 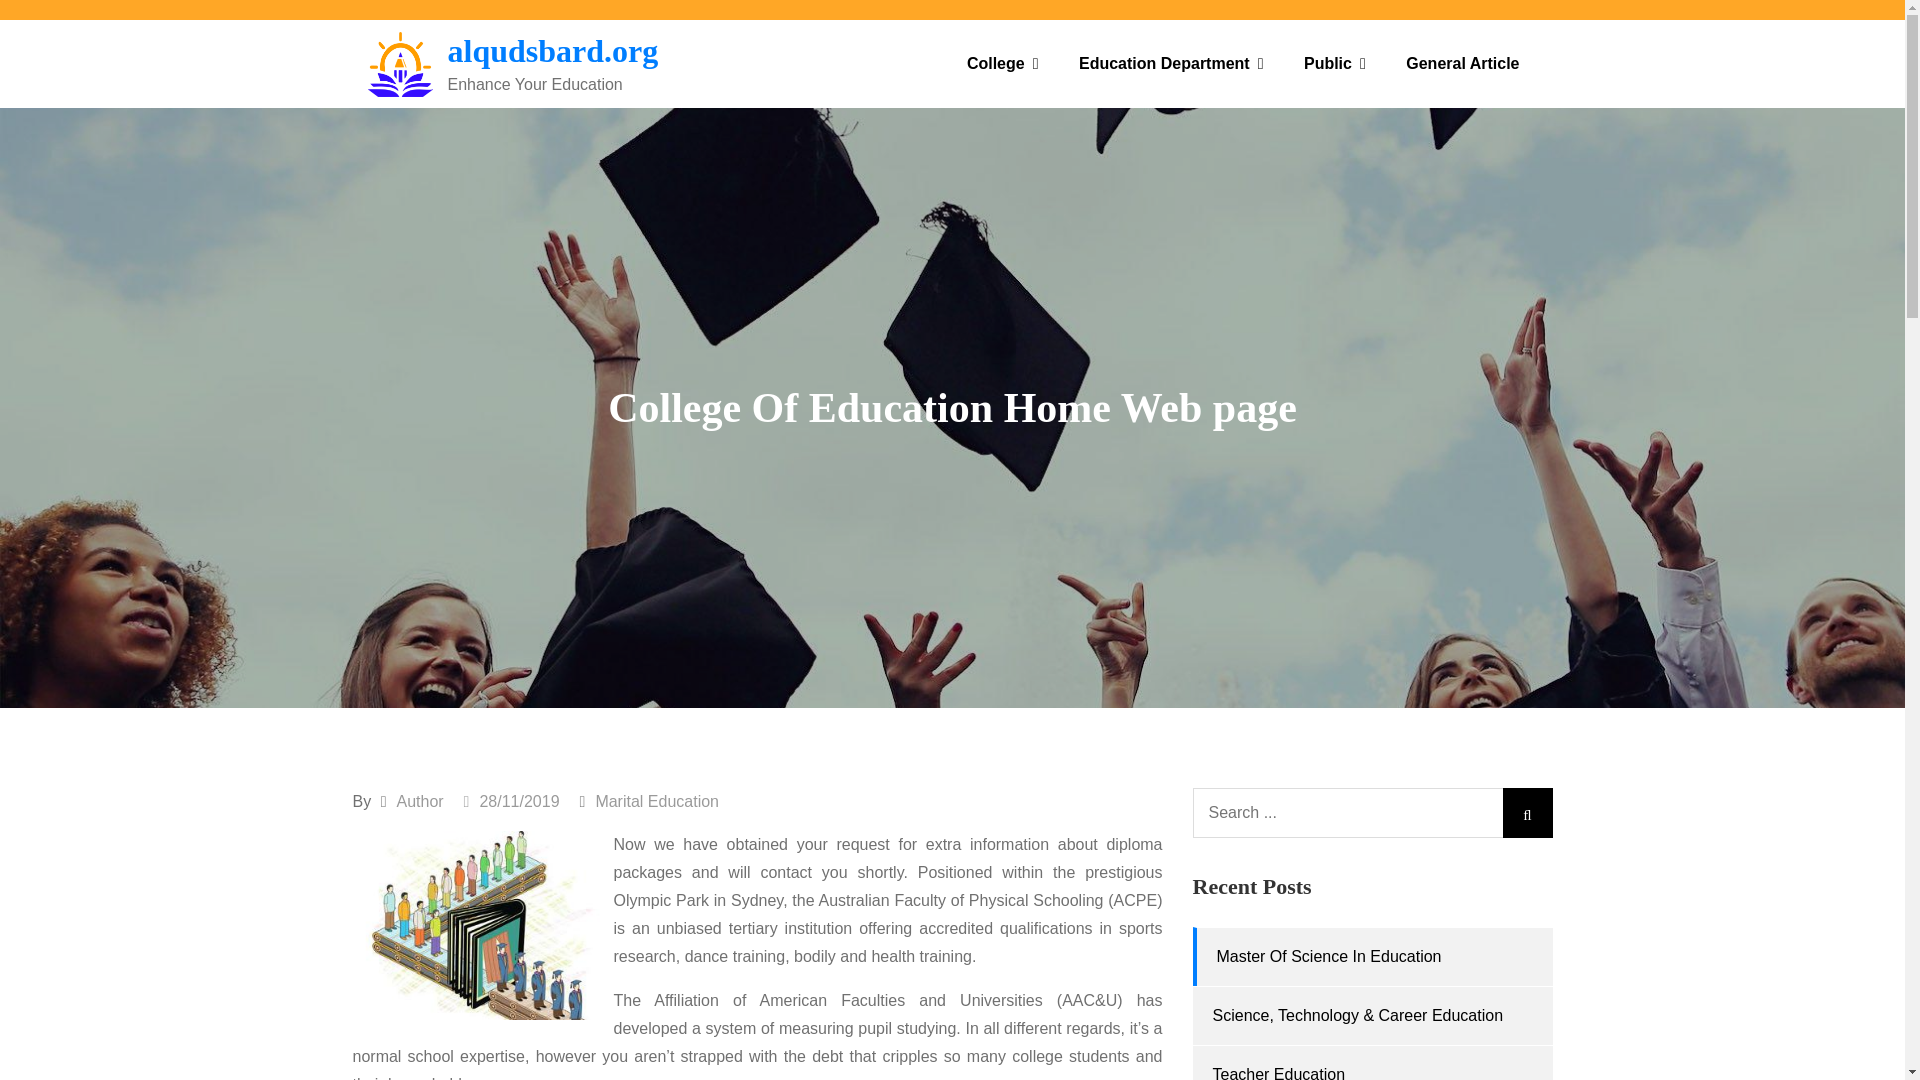 What do you see at coordinates (1526, 813) in the screenshot?
I see `Search` at bounding box center [1526, 813].